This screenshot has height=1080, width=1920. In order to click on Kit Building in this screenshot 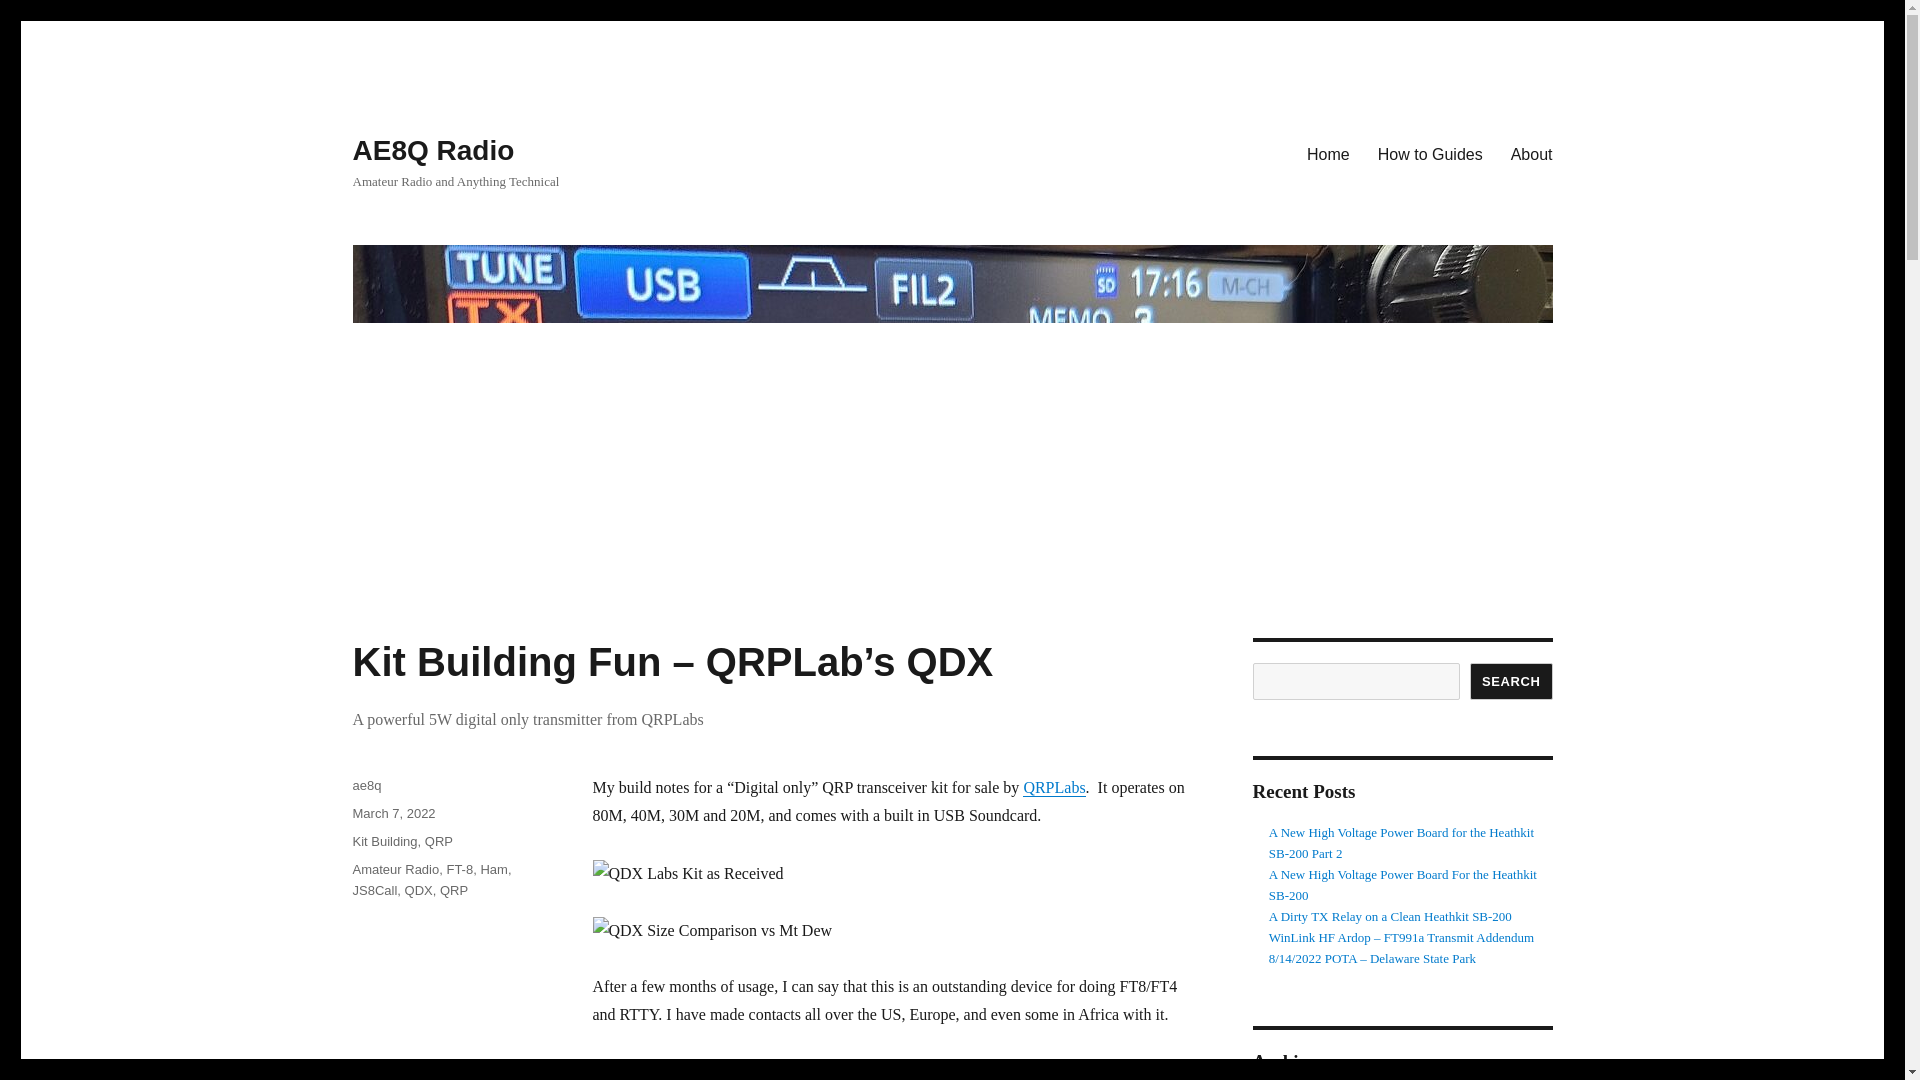, I will do `click(384, 840)`.